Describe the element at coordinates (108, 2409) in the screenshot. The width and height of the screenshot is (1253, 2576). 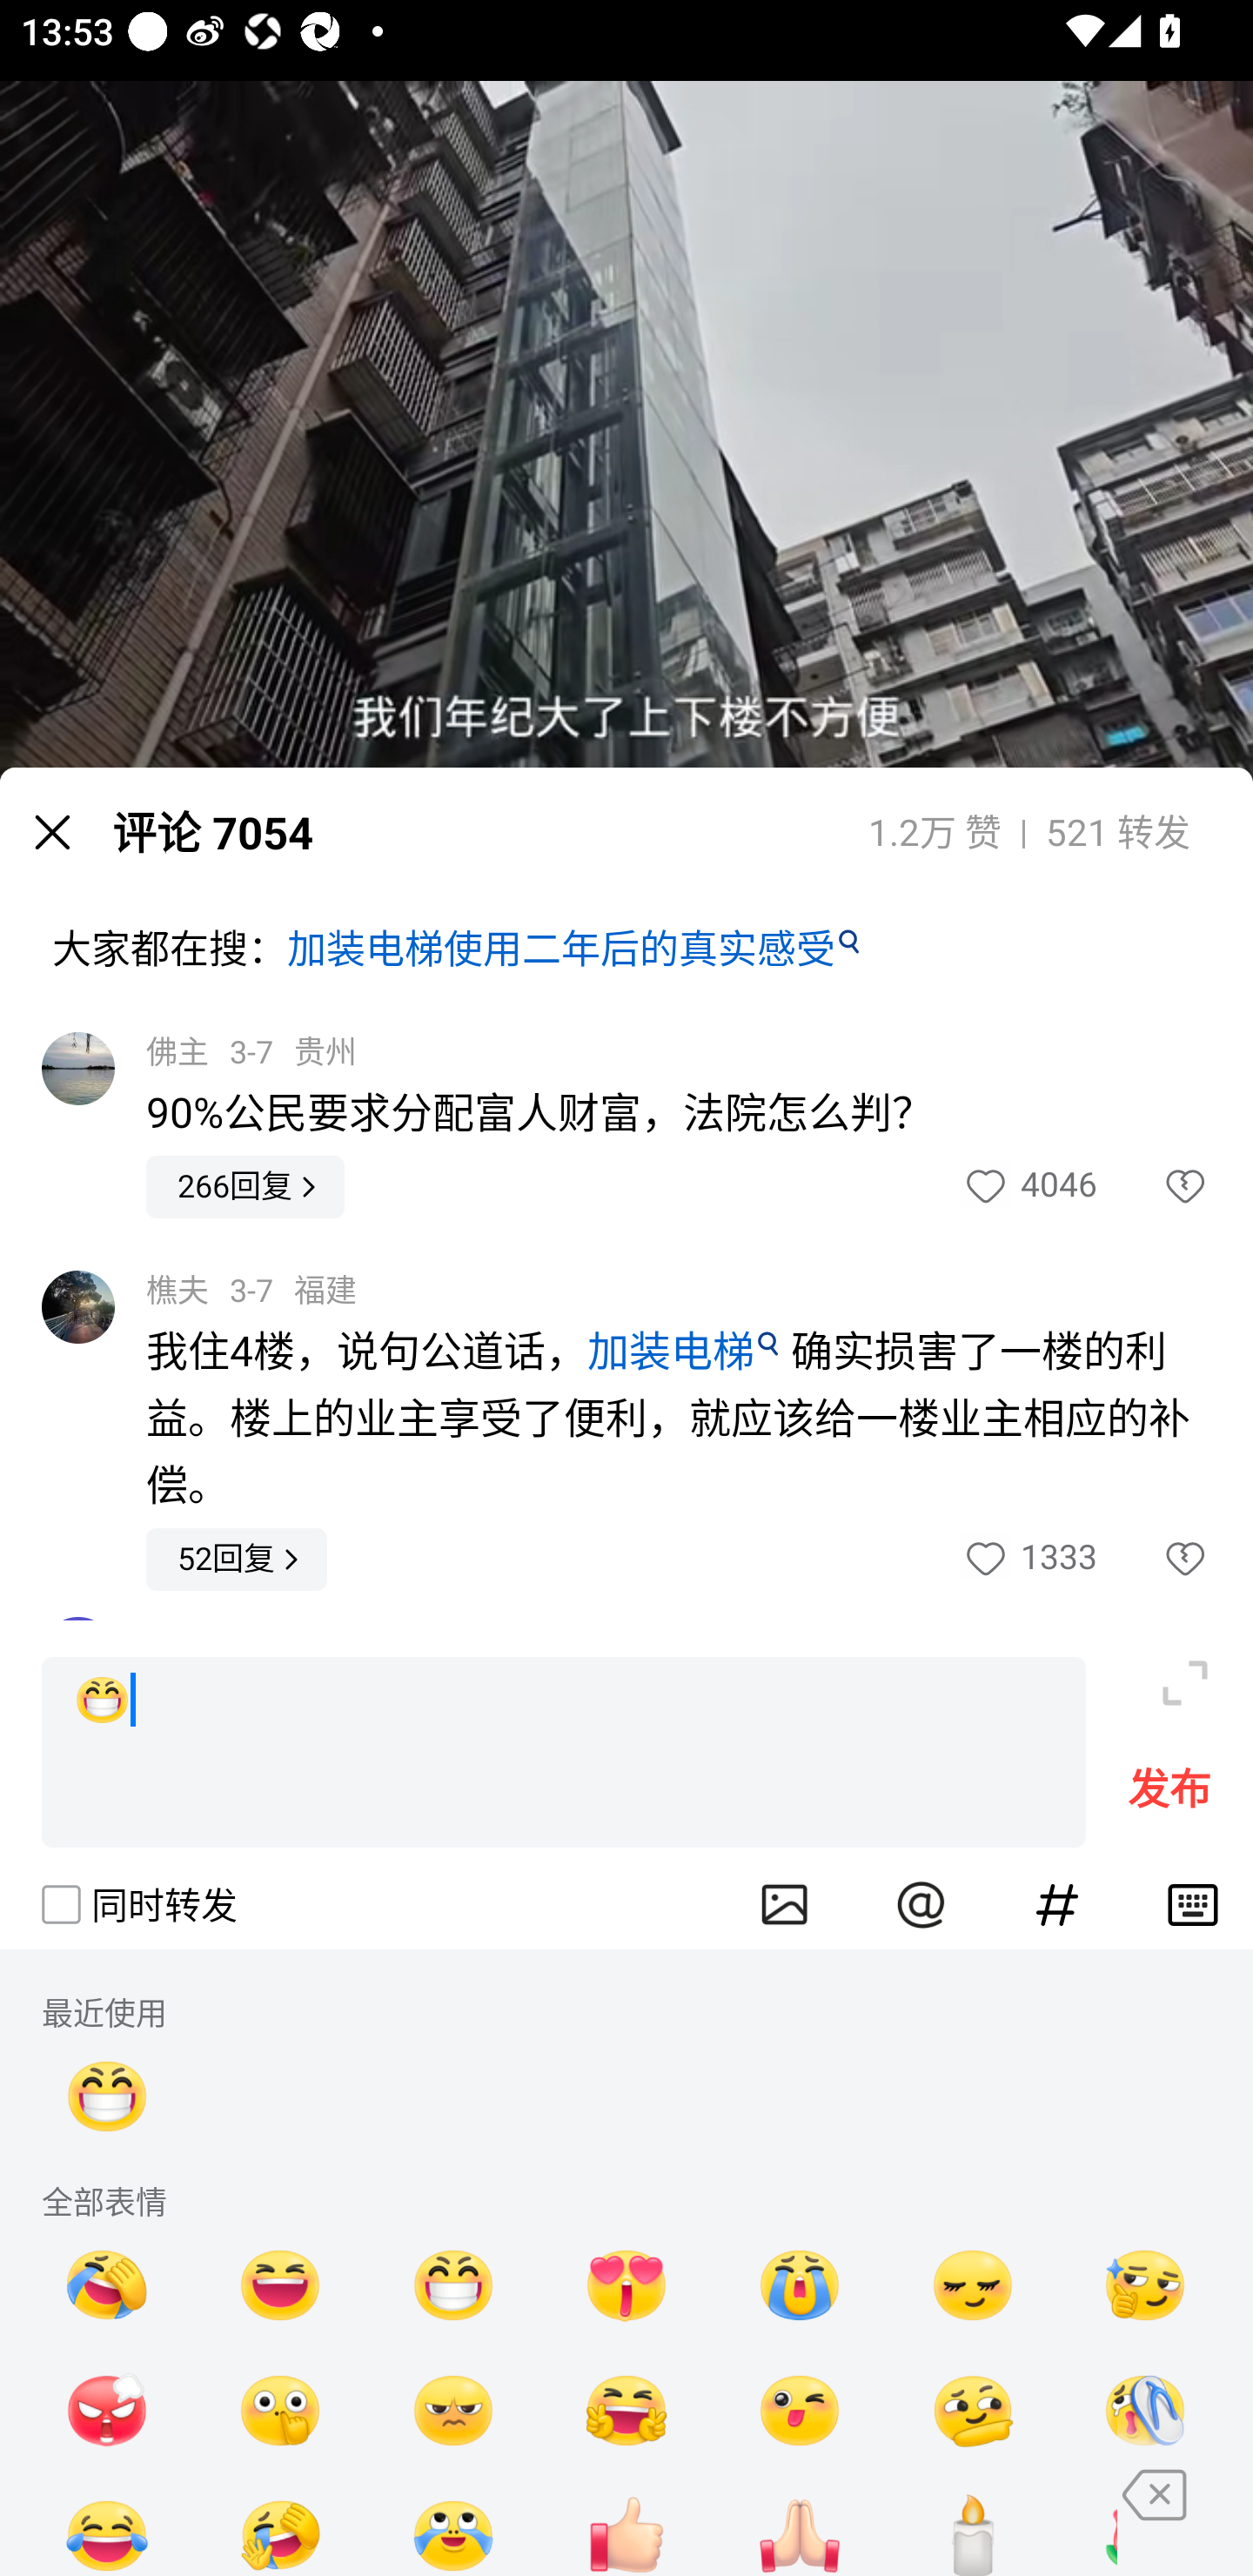
I see `[发怒]` at that location.